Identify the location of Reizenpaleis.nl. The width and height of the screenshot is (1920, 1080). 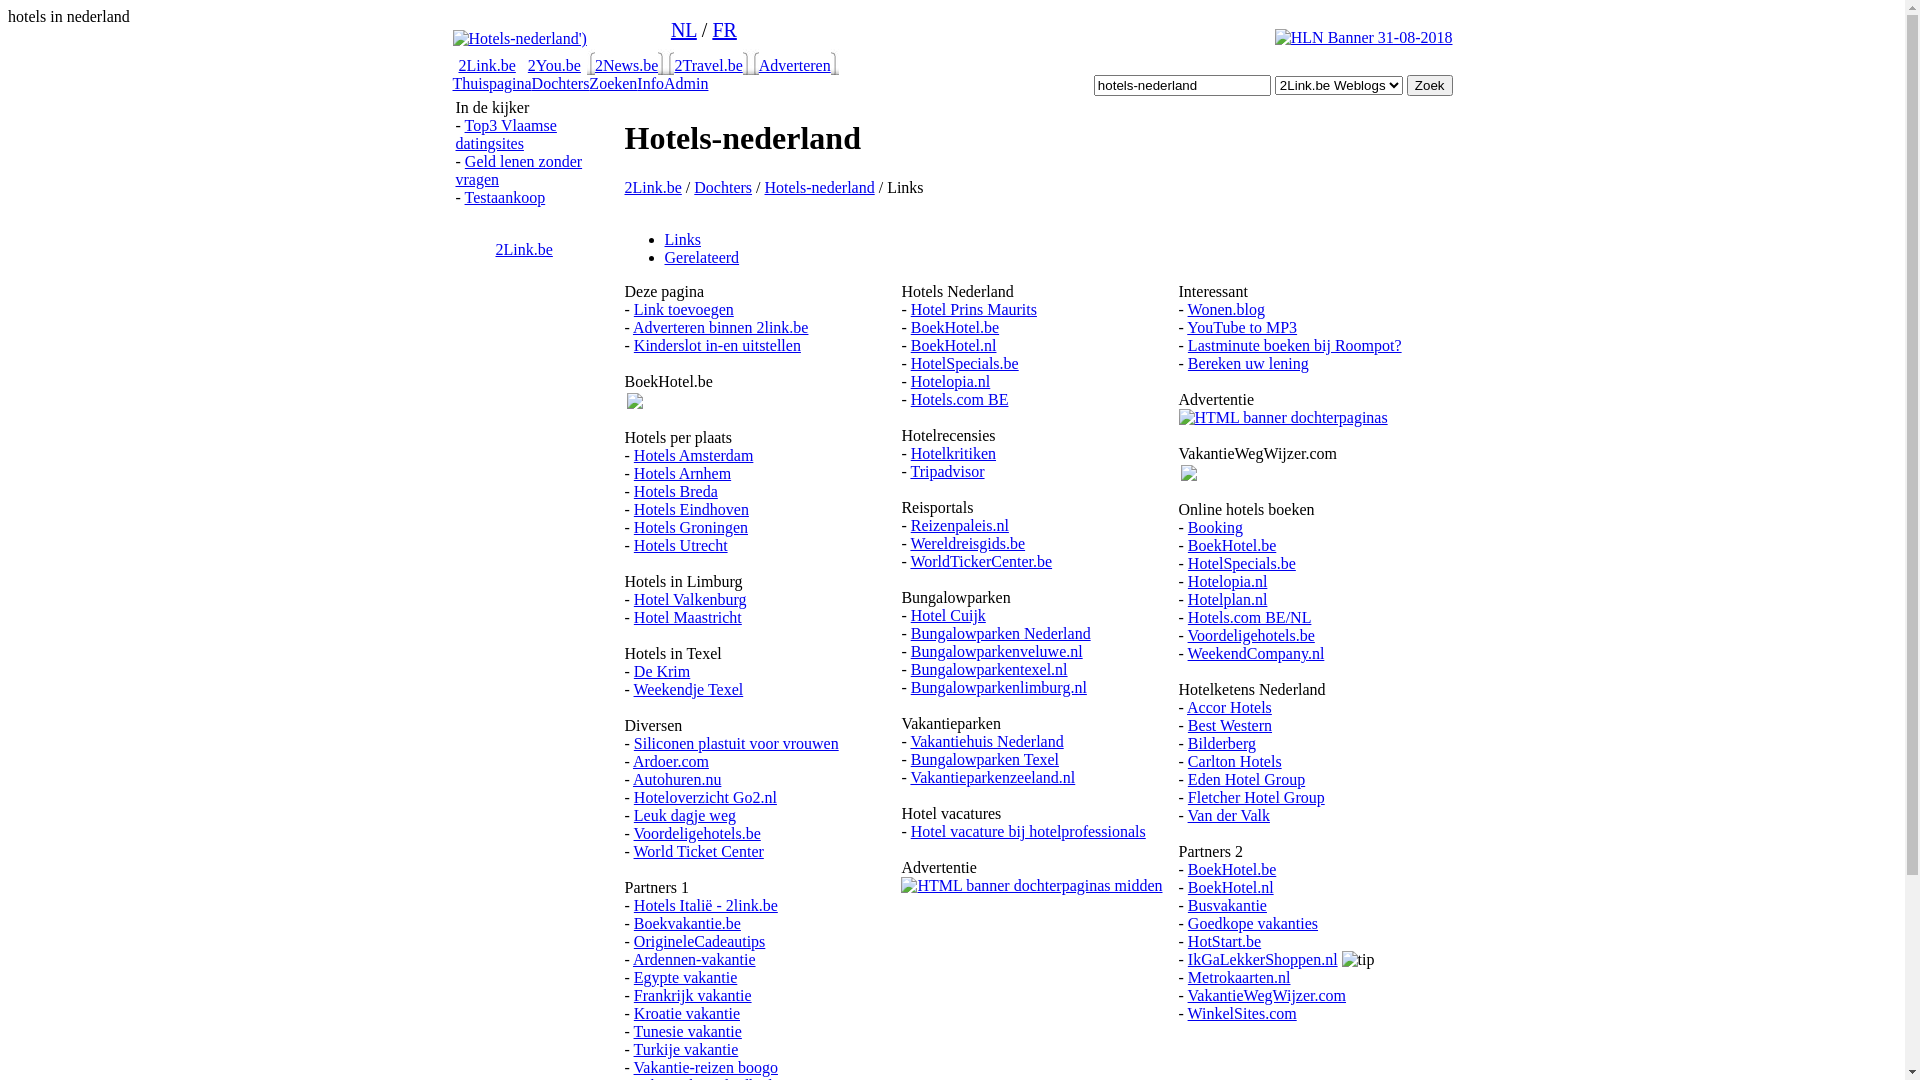
(960, 526).